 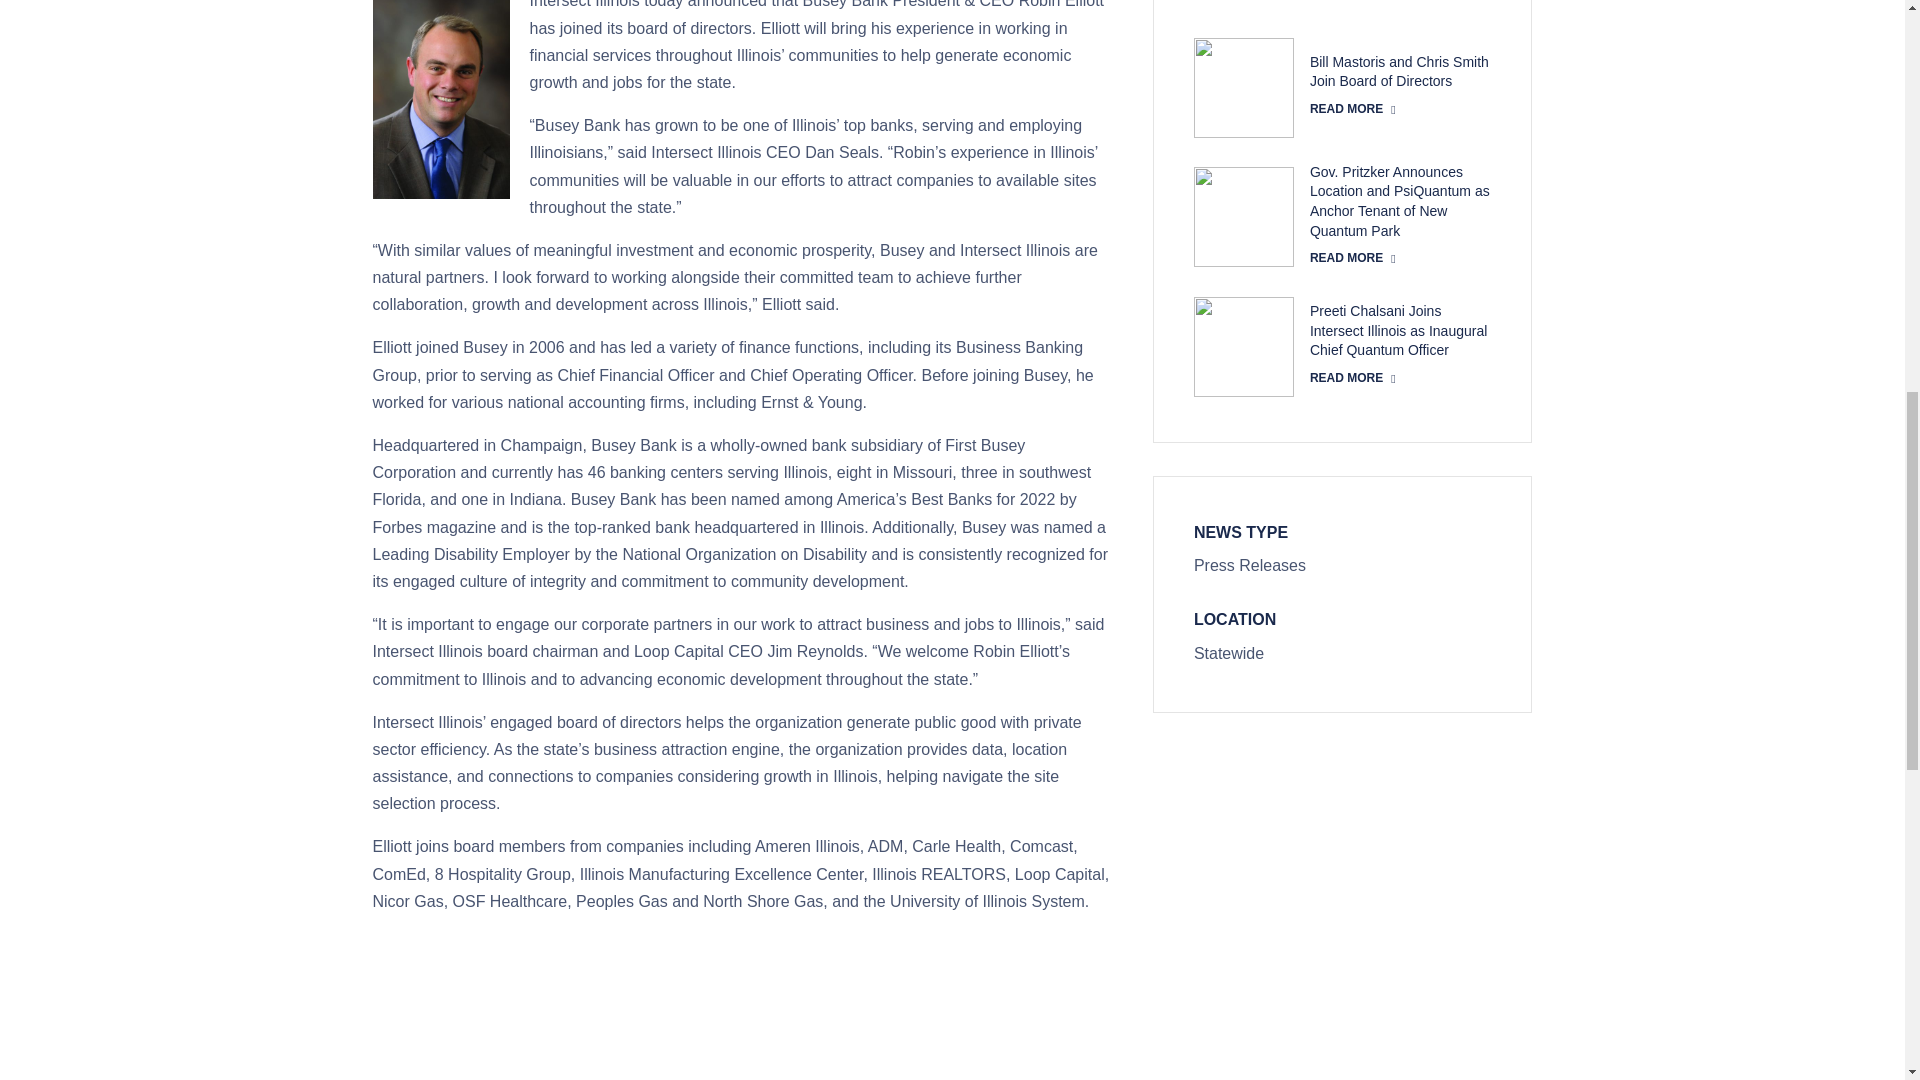 What do you see at coordinates (1399, 72) in the screenshot?
I see `Bill Mastoris and Chris Smith Join Board of Directors` at bounding box center [1399, 72].